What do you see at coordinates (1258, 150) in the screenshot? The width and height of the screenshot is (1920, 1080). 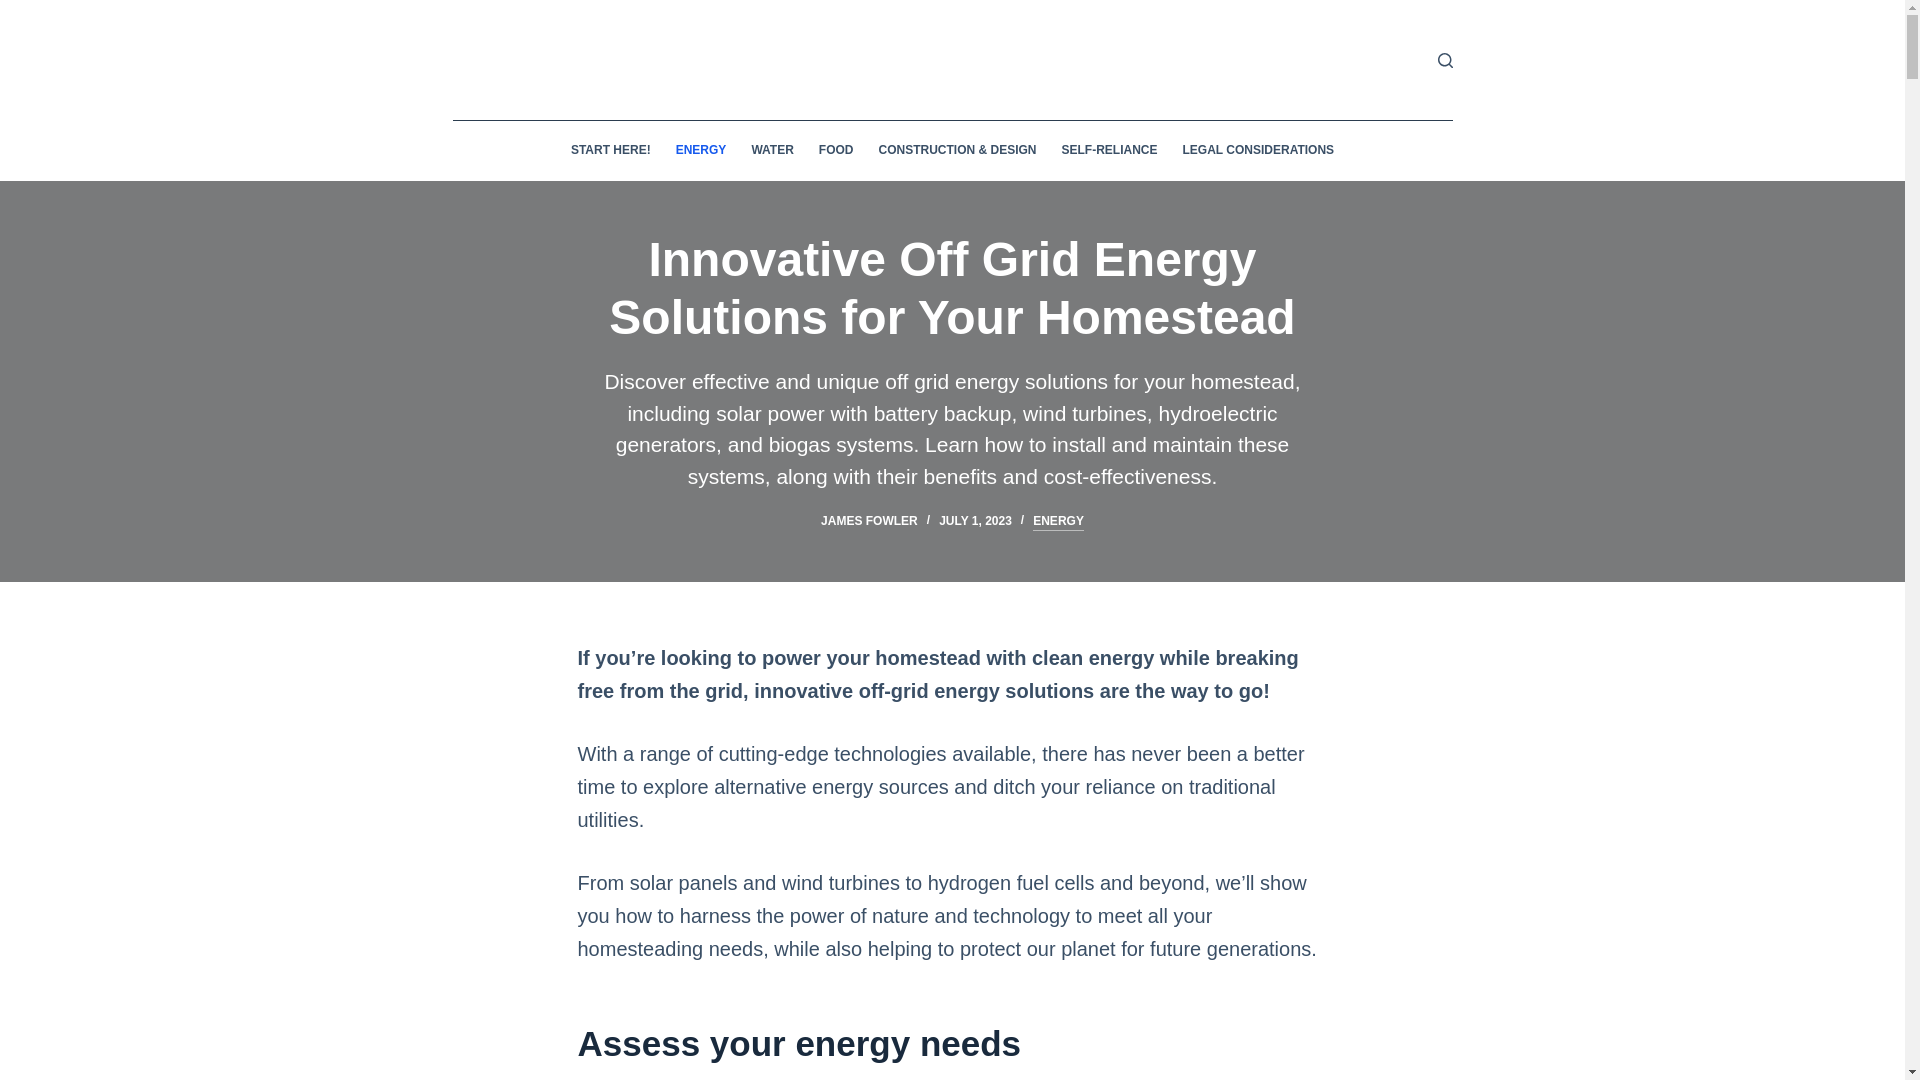 I see `LEGAL CONSIDERATIONS` at bounding box center [1258, 150].